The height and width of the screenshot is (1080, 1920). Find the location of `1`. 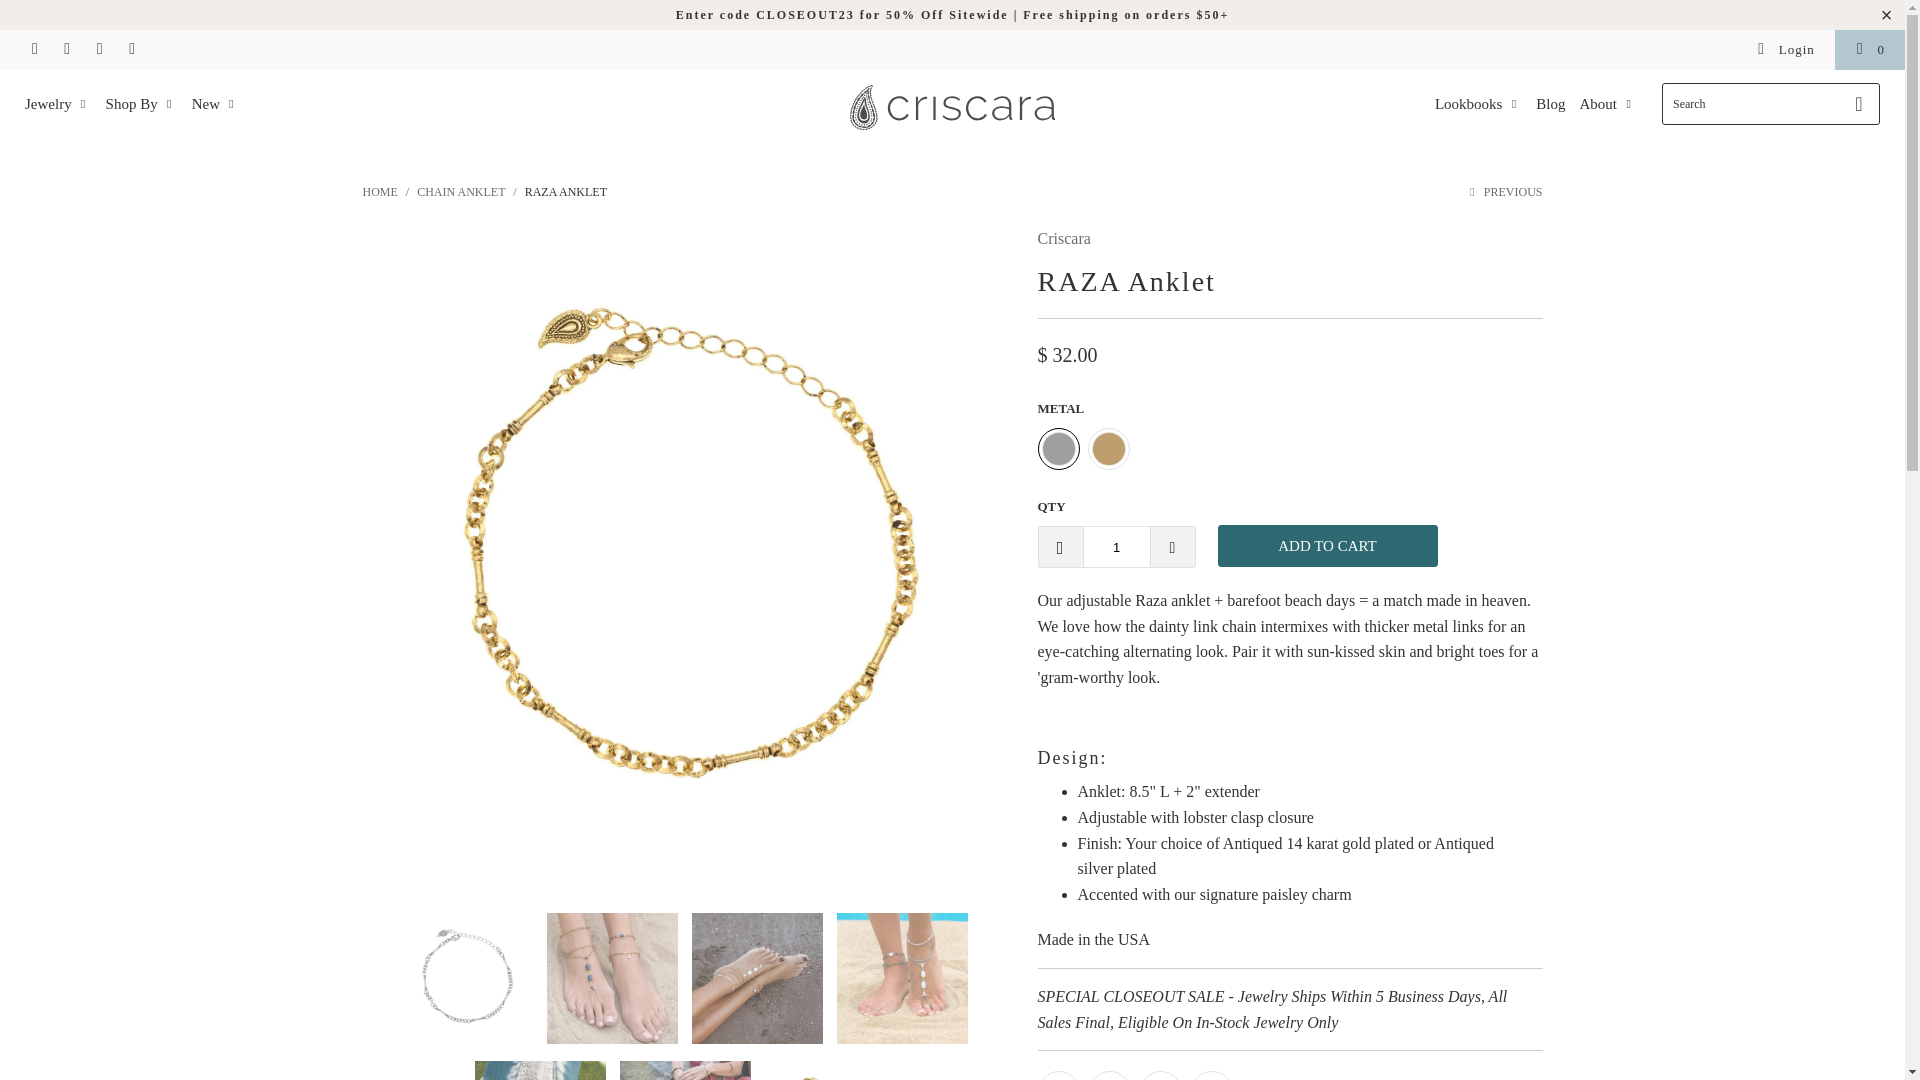

1 is located at coordinates (1116, 546).